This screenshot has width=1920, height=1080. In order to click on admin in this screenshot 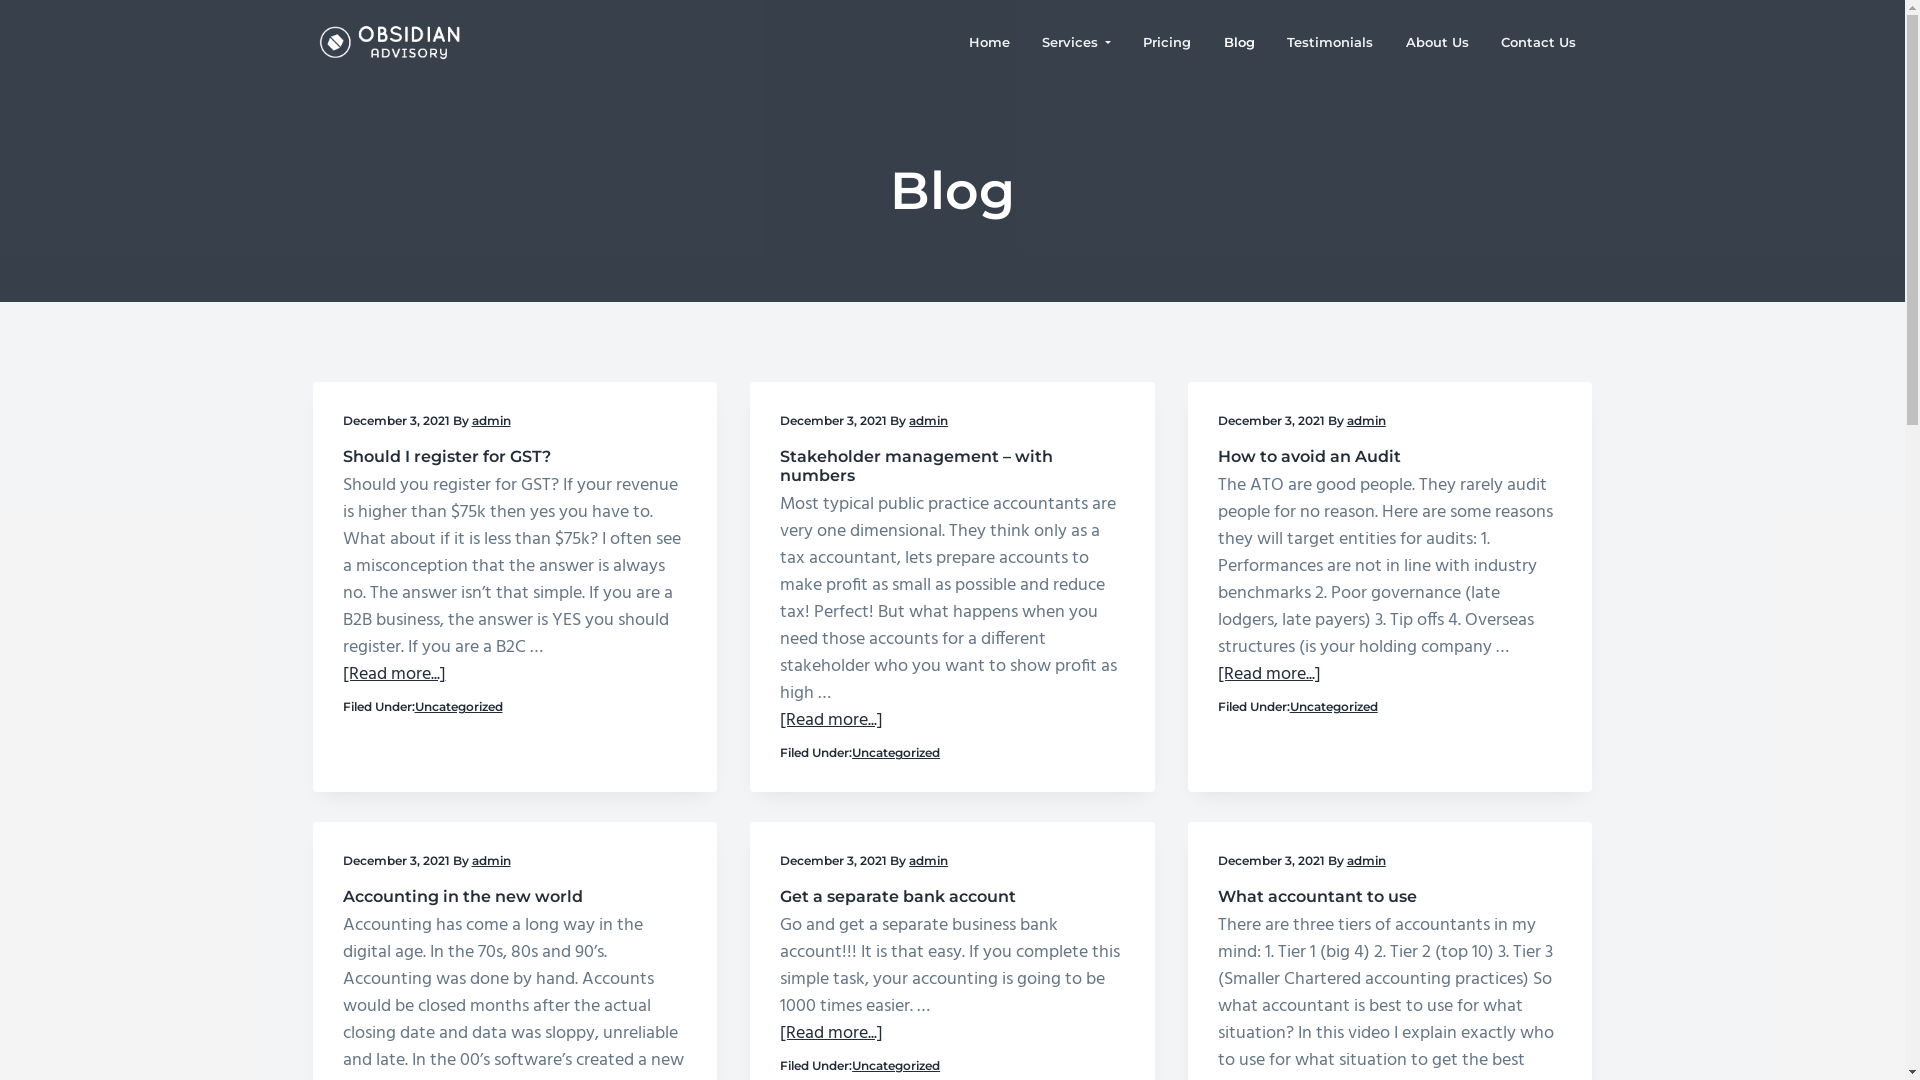, I will do `click(928, 860)`.